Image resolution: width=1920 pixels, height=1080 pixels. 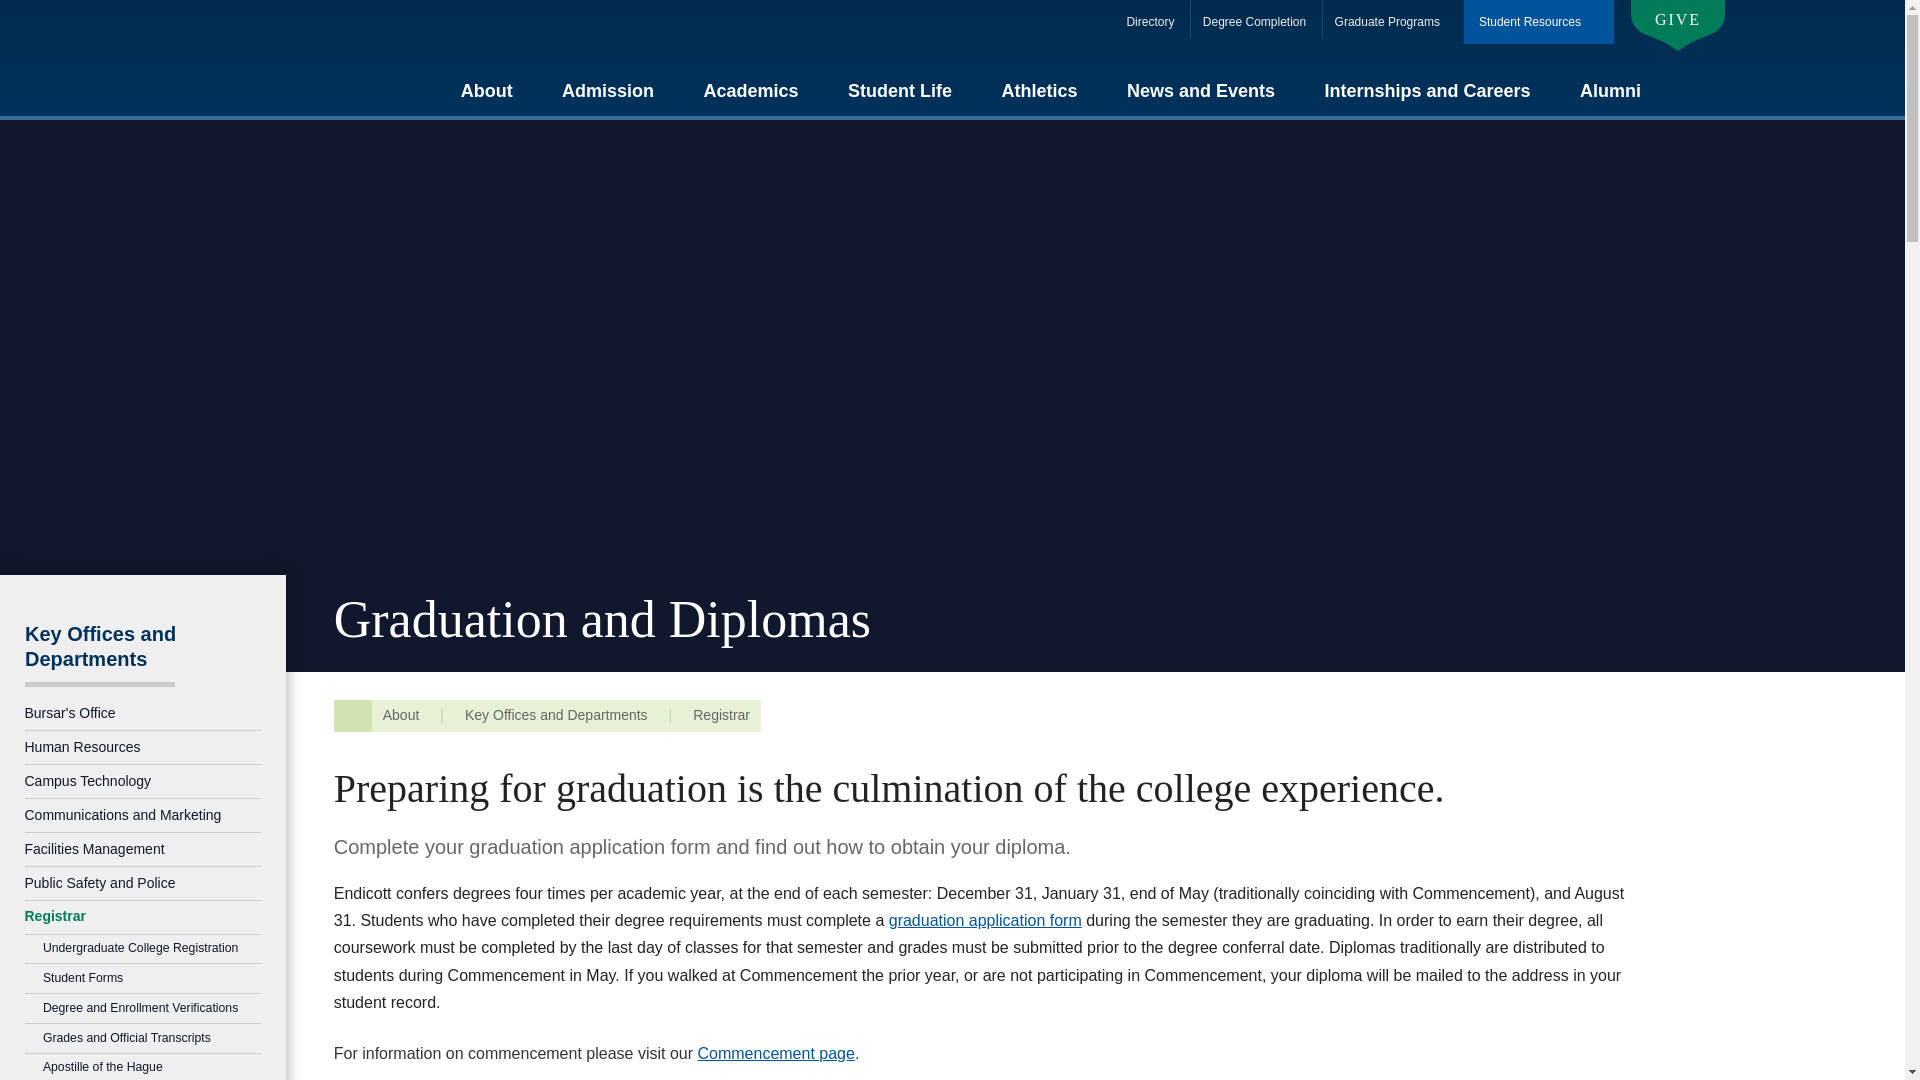 I want to click on Academics, so click(x=751, y=90).